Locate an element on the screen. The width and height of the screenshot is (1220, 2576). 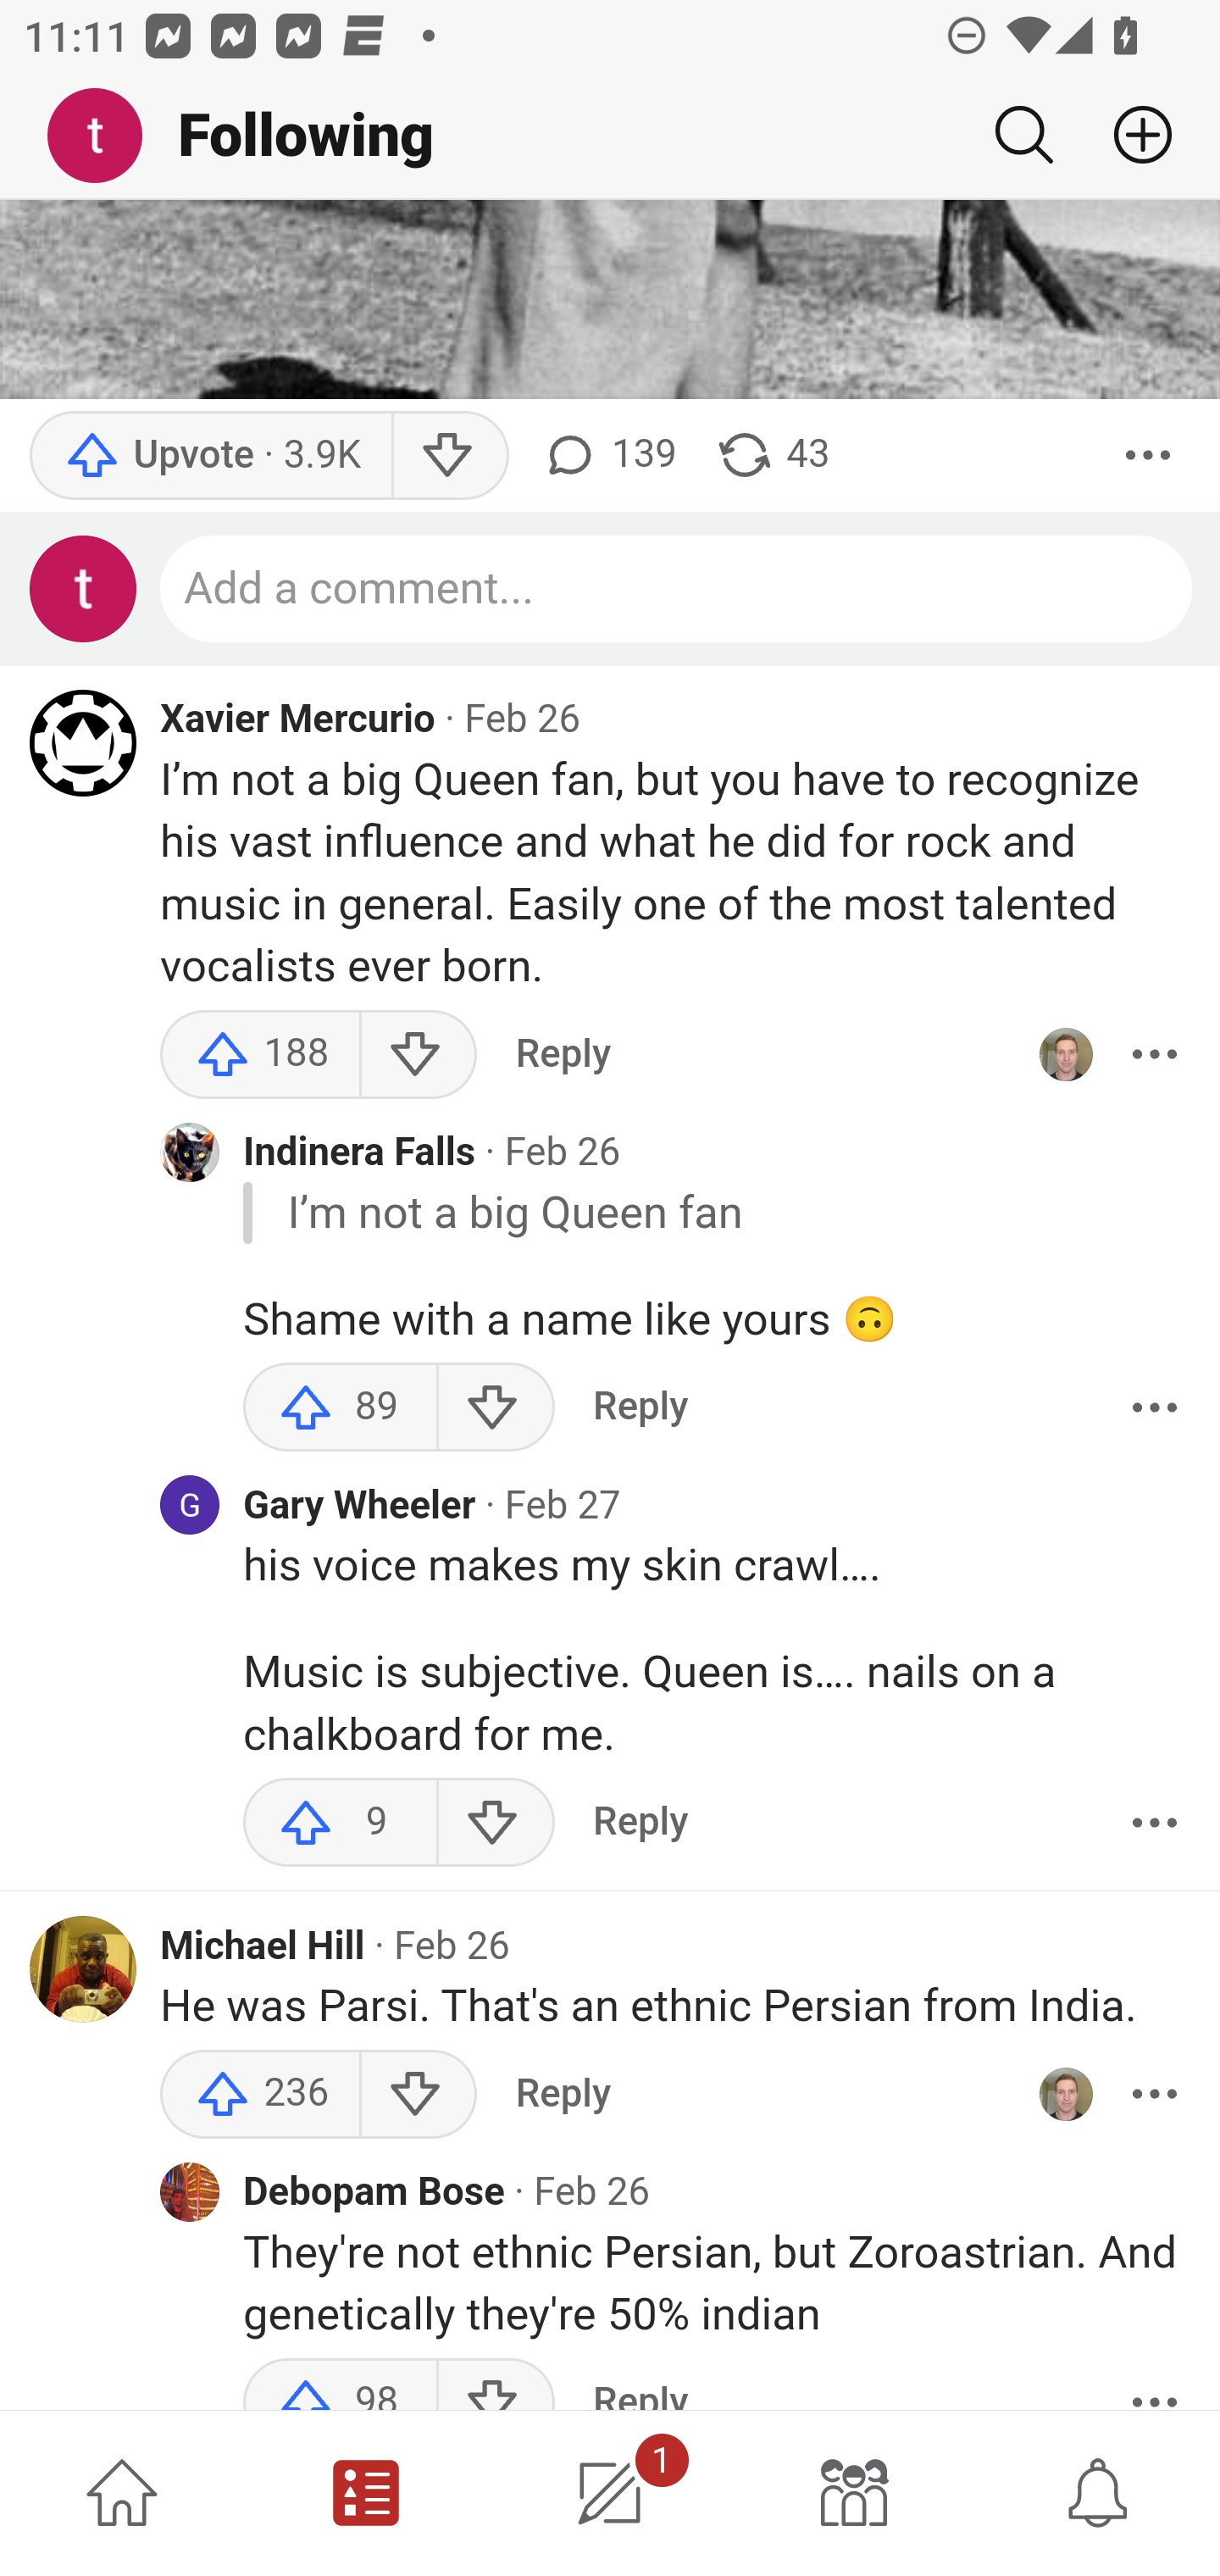
Reply is located at coordinates (563, 2096).